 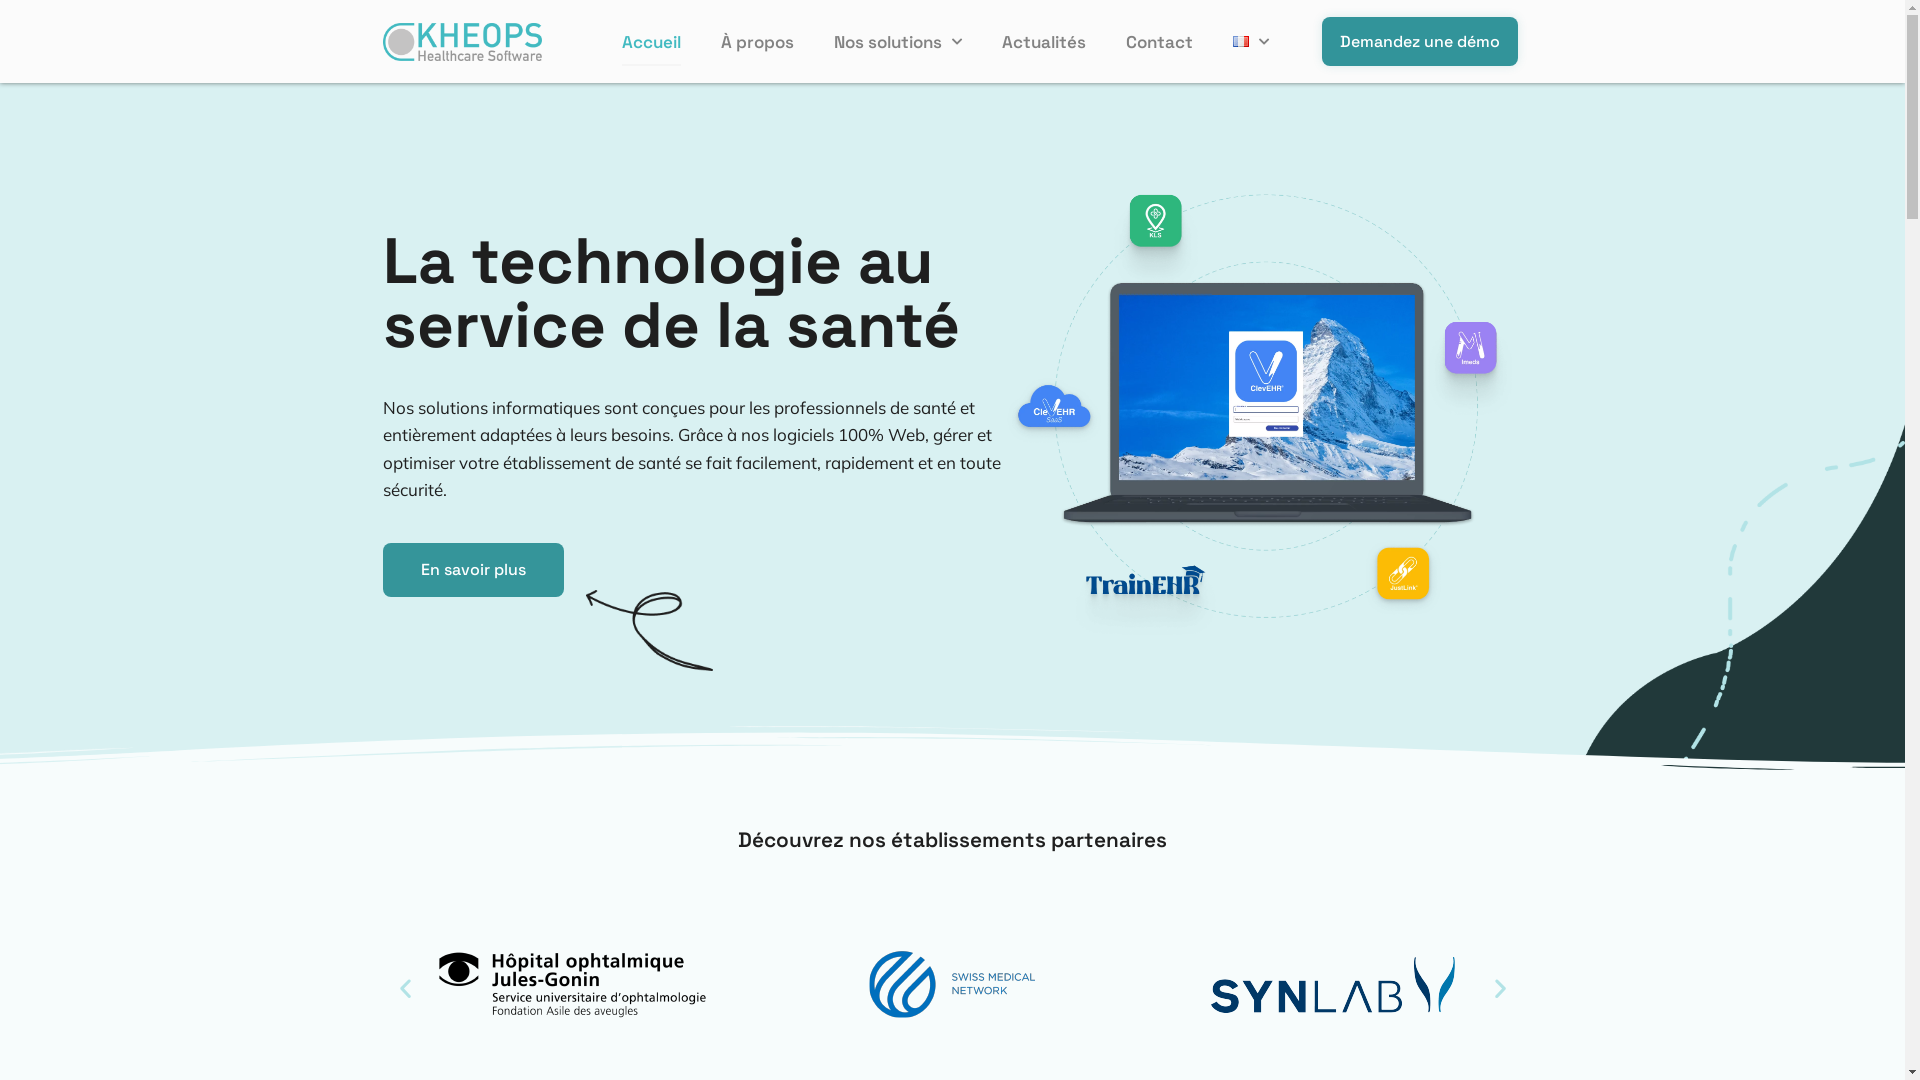 I want to click on Accueil, so click(x=652, y=42).